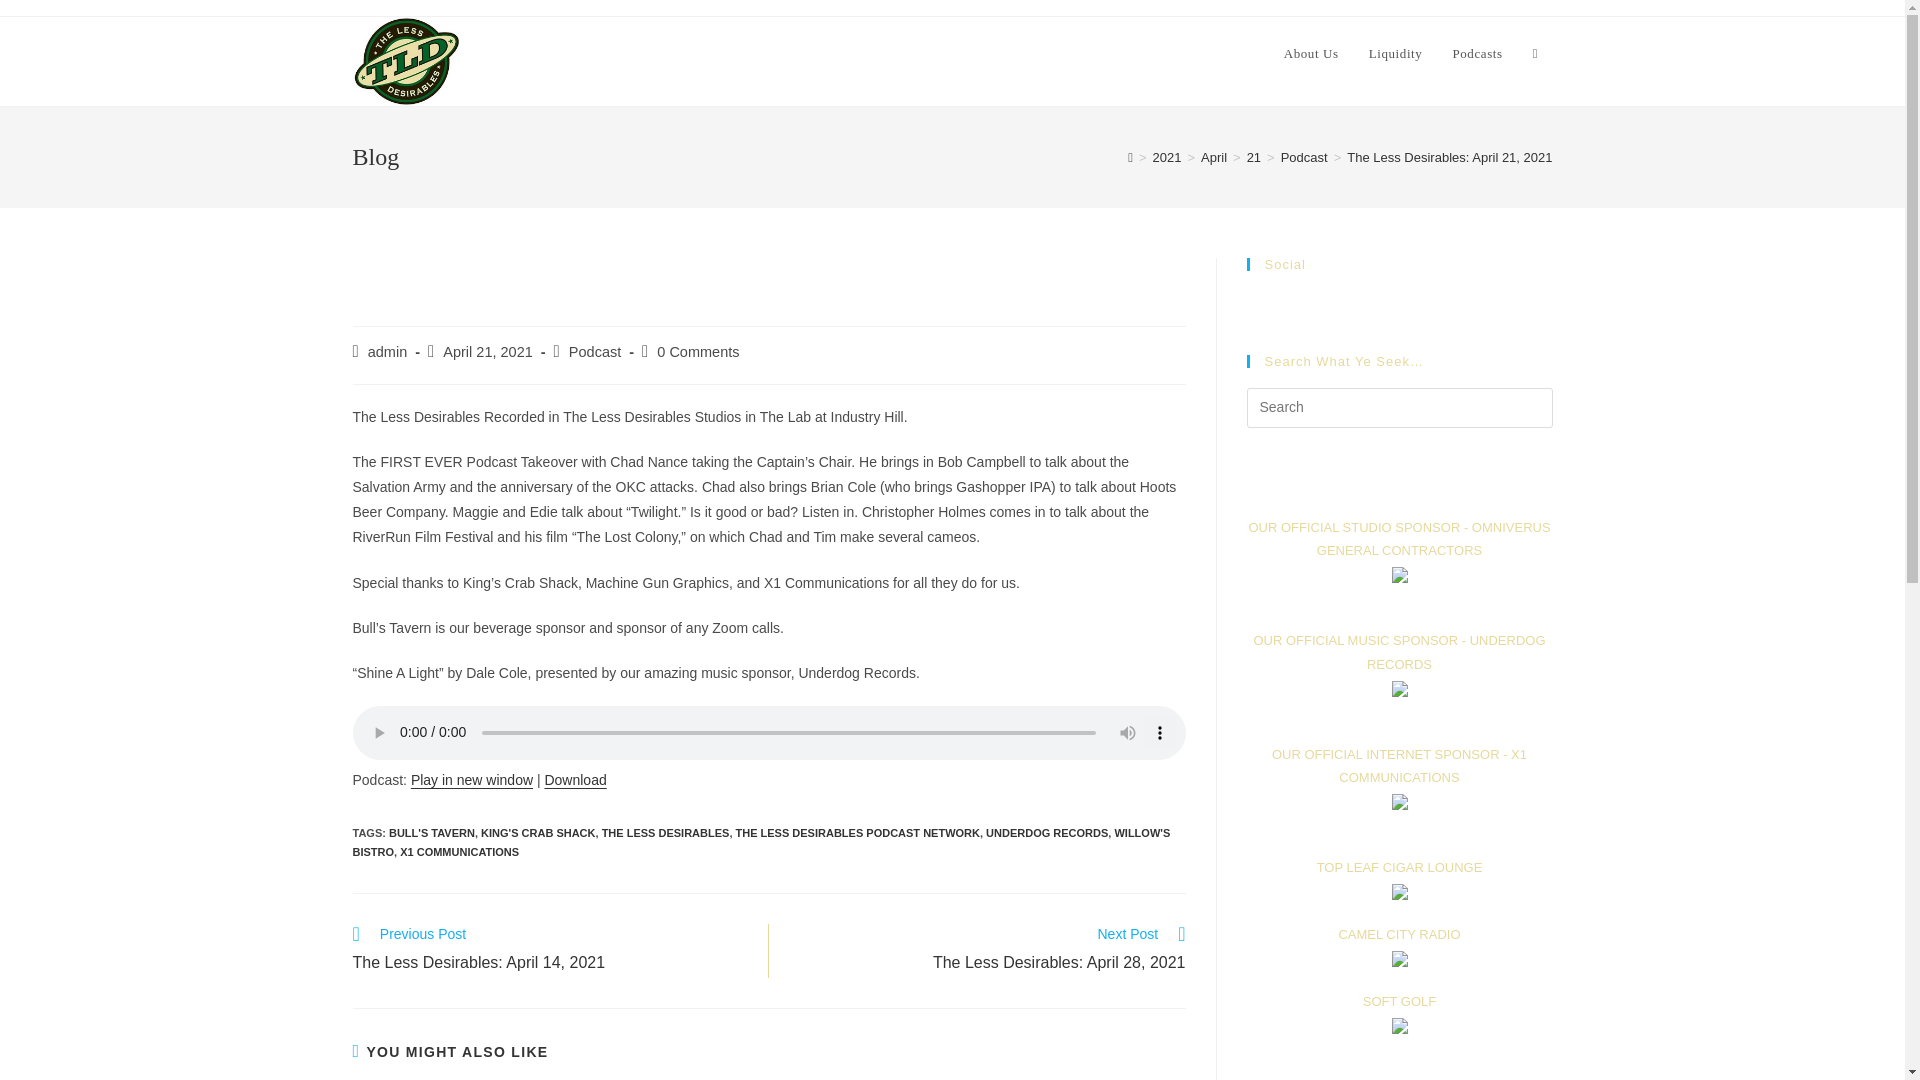  Describe the element at coordinates (574, 780) in the screenshot. I see `Download` at that location.